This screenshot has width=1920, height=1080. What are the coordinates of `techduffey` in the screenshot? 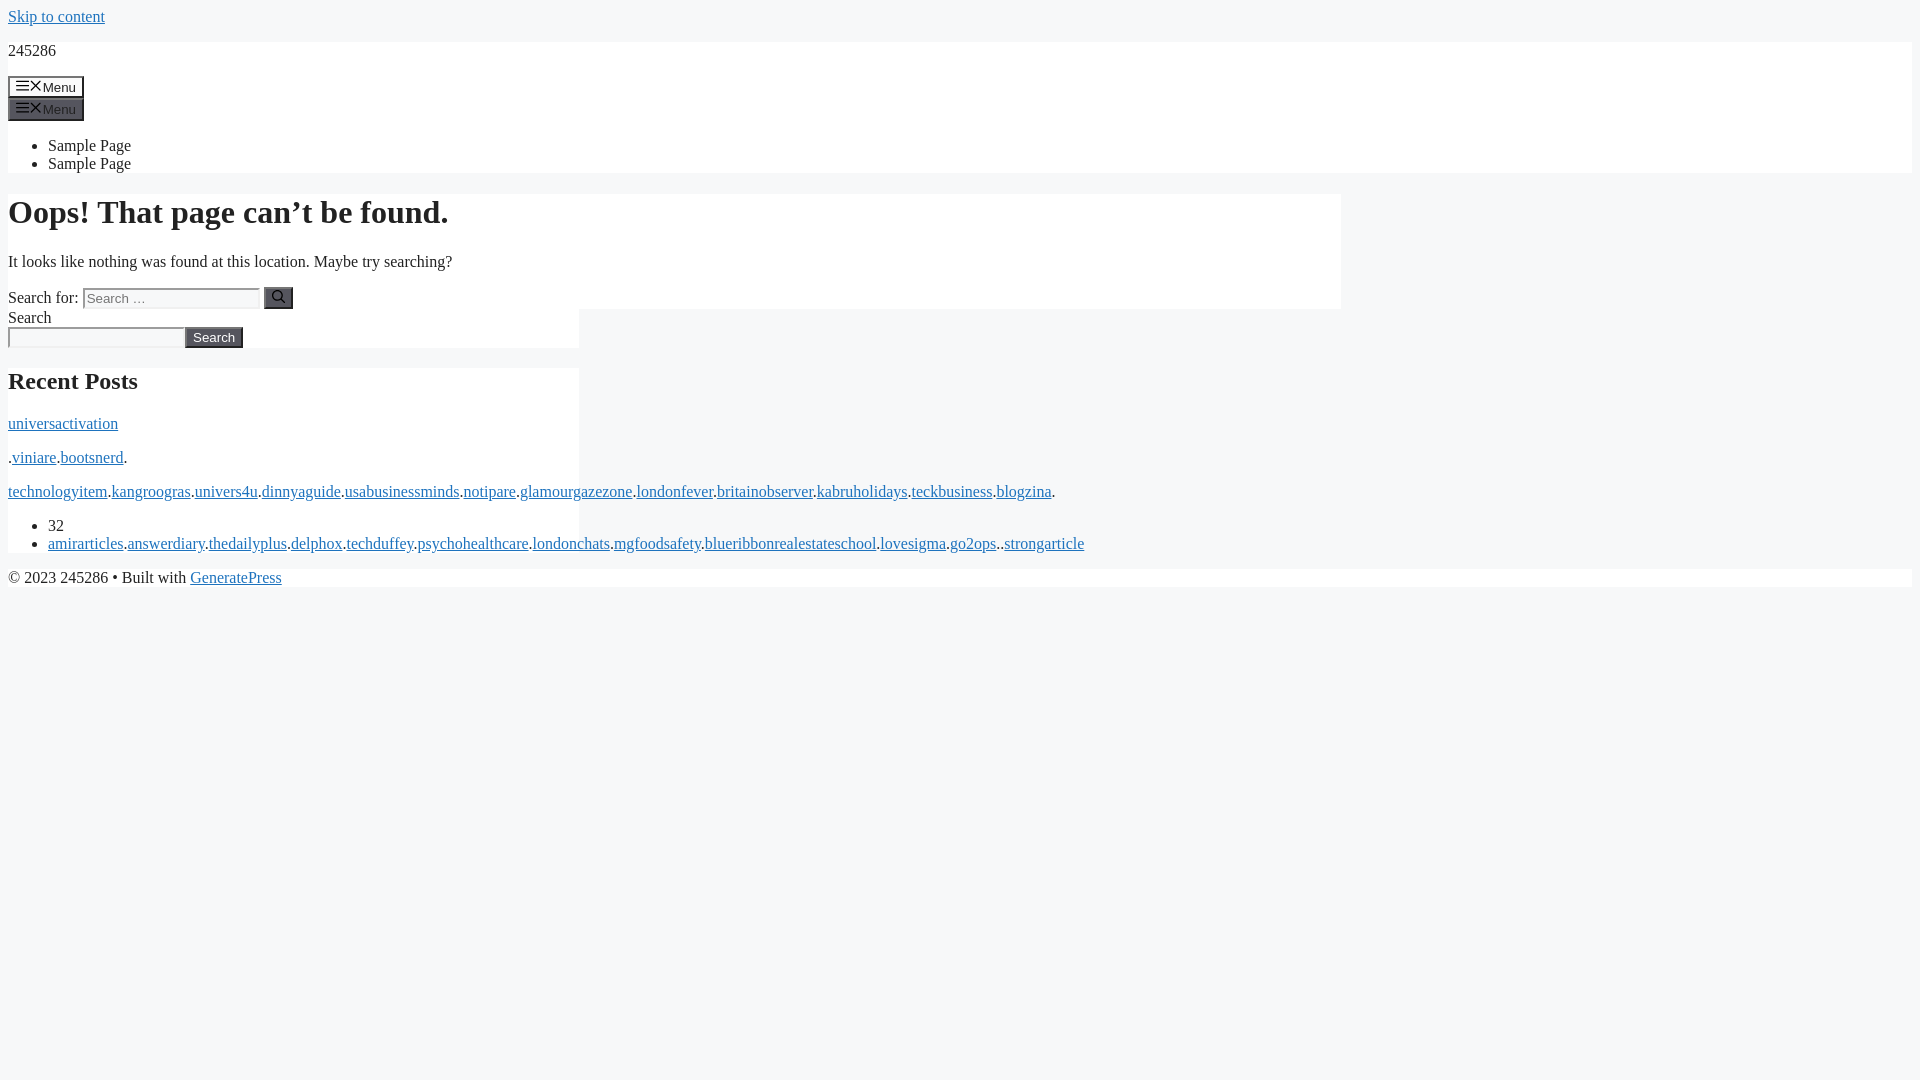 It's located at (380, 544).